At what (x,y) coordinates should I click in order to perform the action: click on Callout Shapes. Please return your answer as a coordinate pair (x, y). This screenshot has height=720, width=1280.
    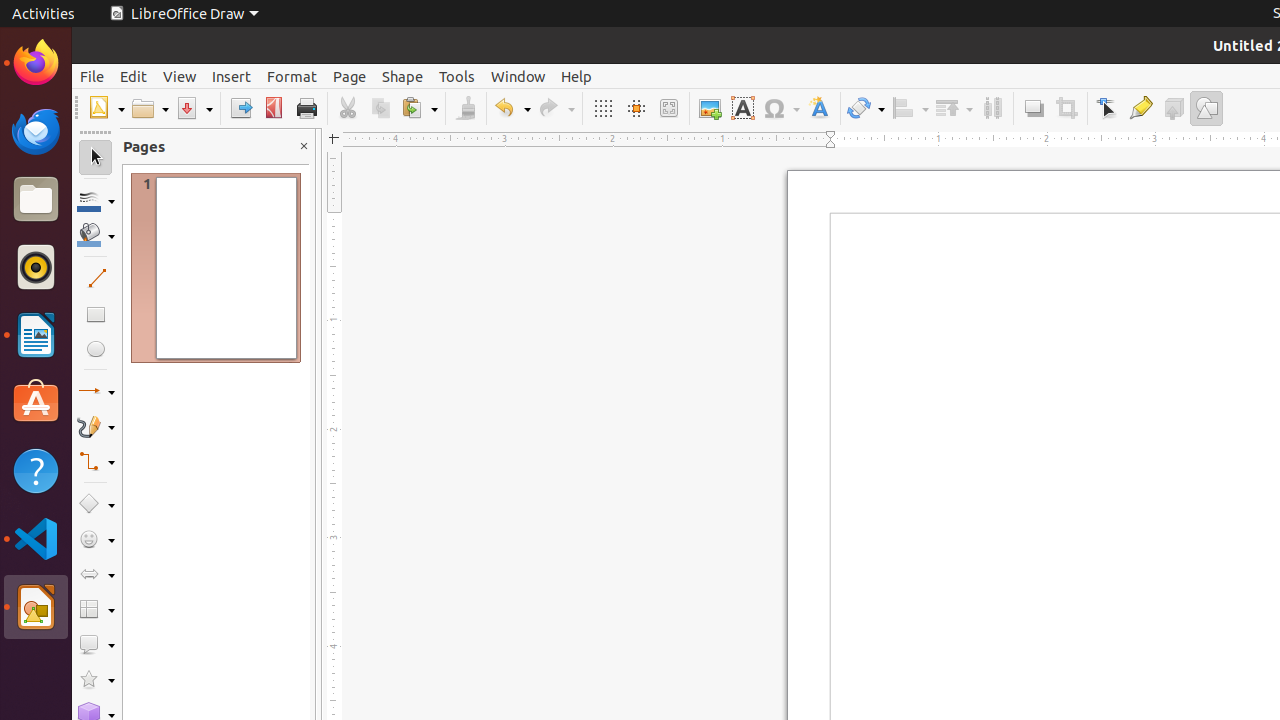
    Looking at the image, I should click on (96, 644).